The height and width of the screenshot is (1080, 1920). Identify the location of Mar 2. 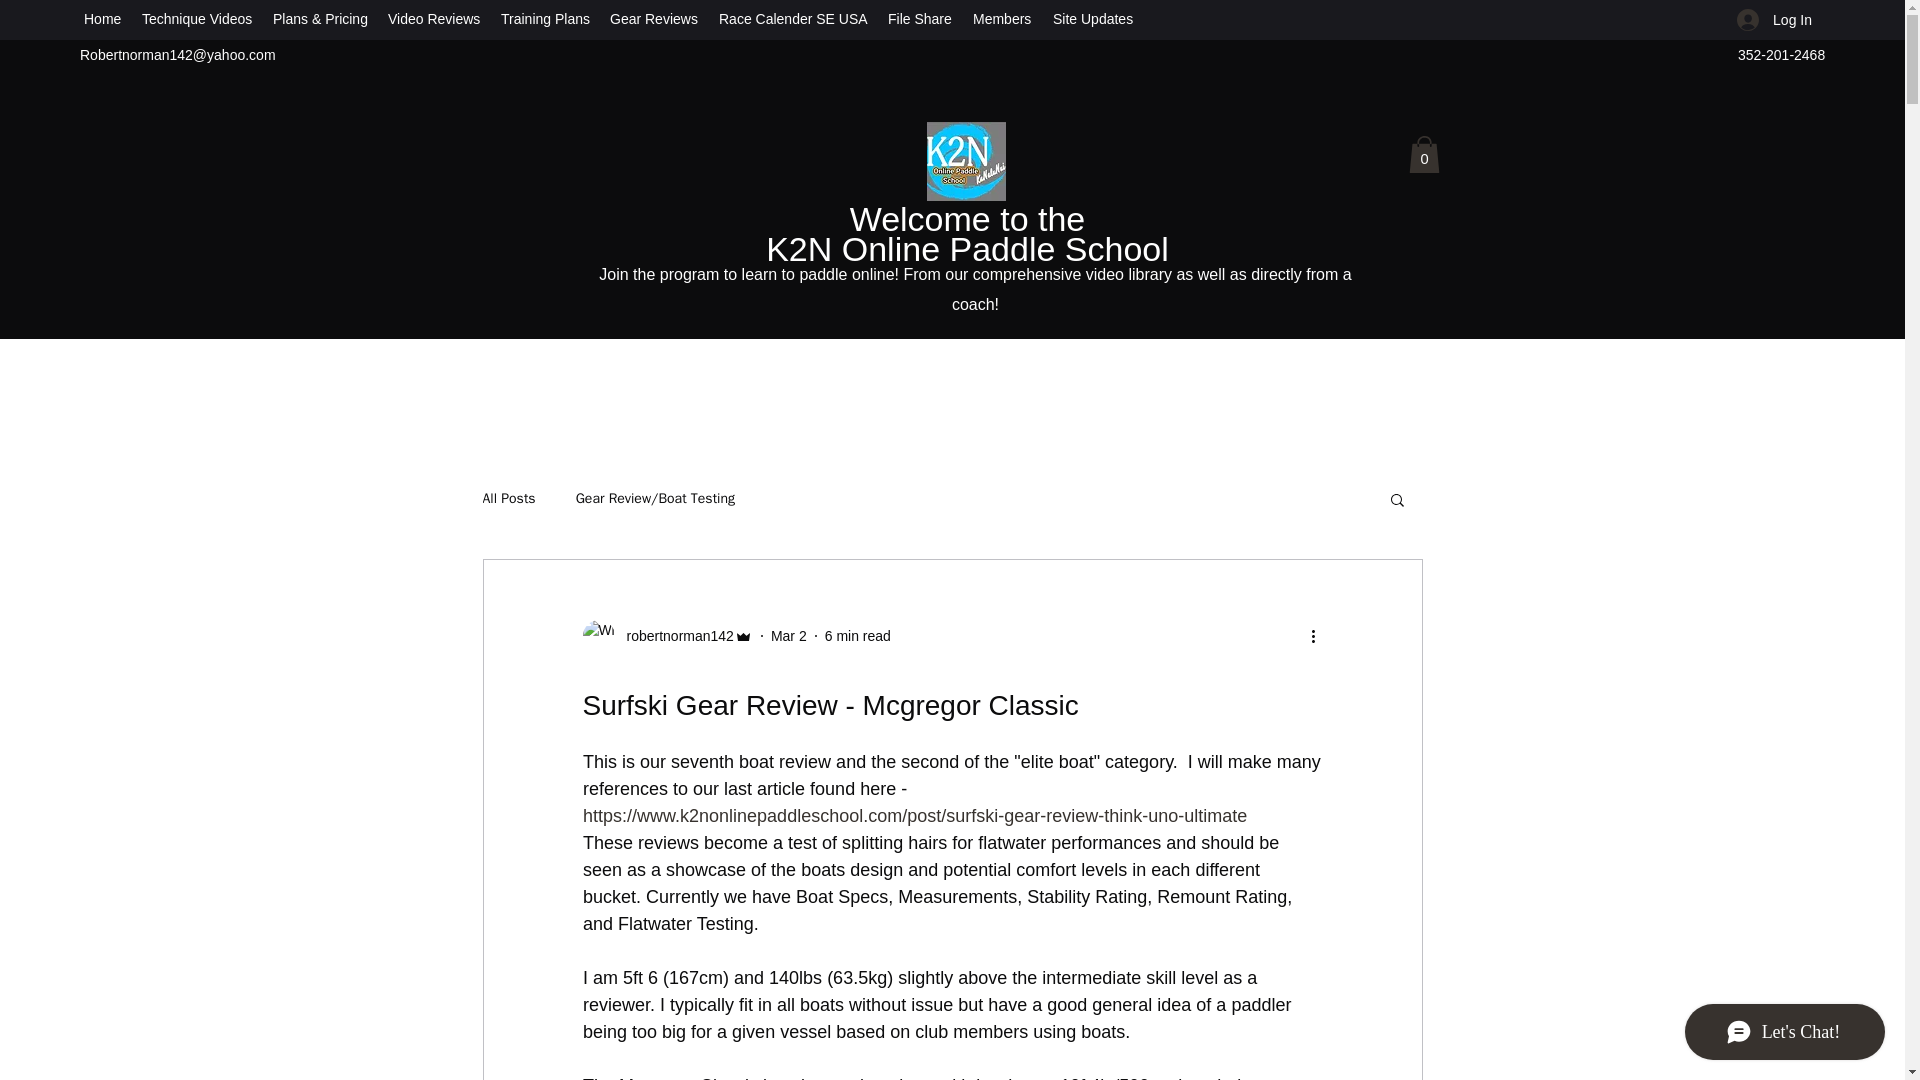
(788, 635).